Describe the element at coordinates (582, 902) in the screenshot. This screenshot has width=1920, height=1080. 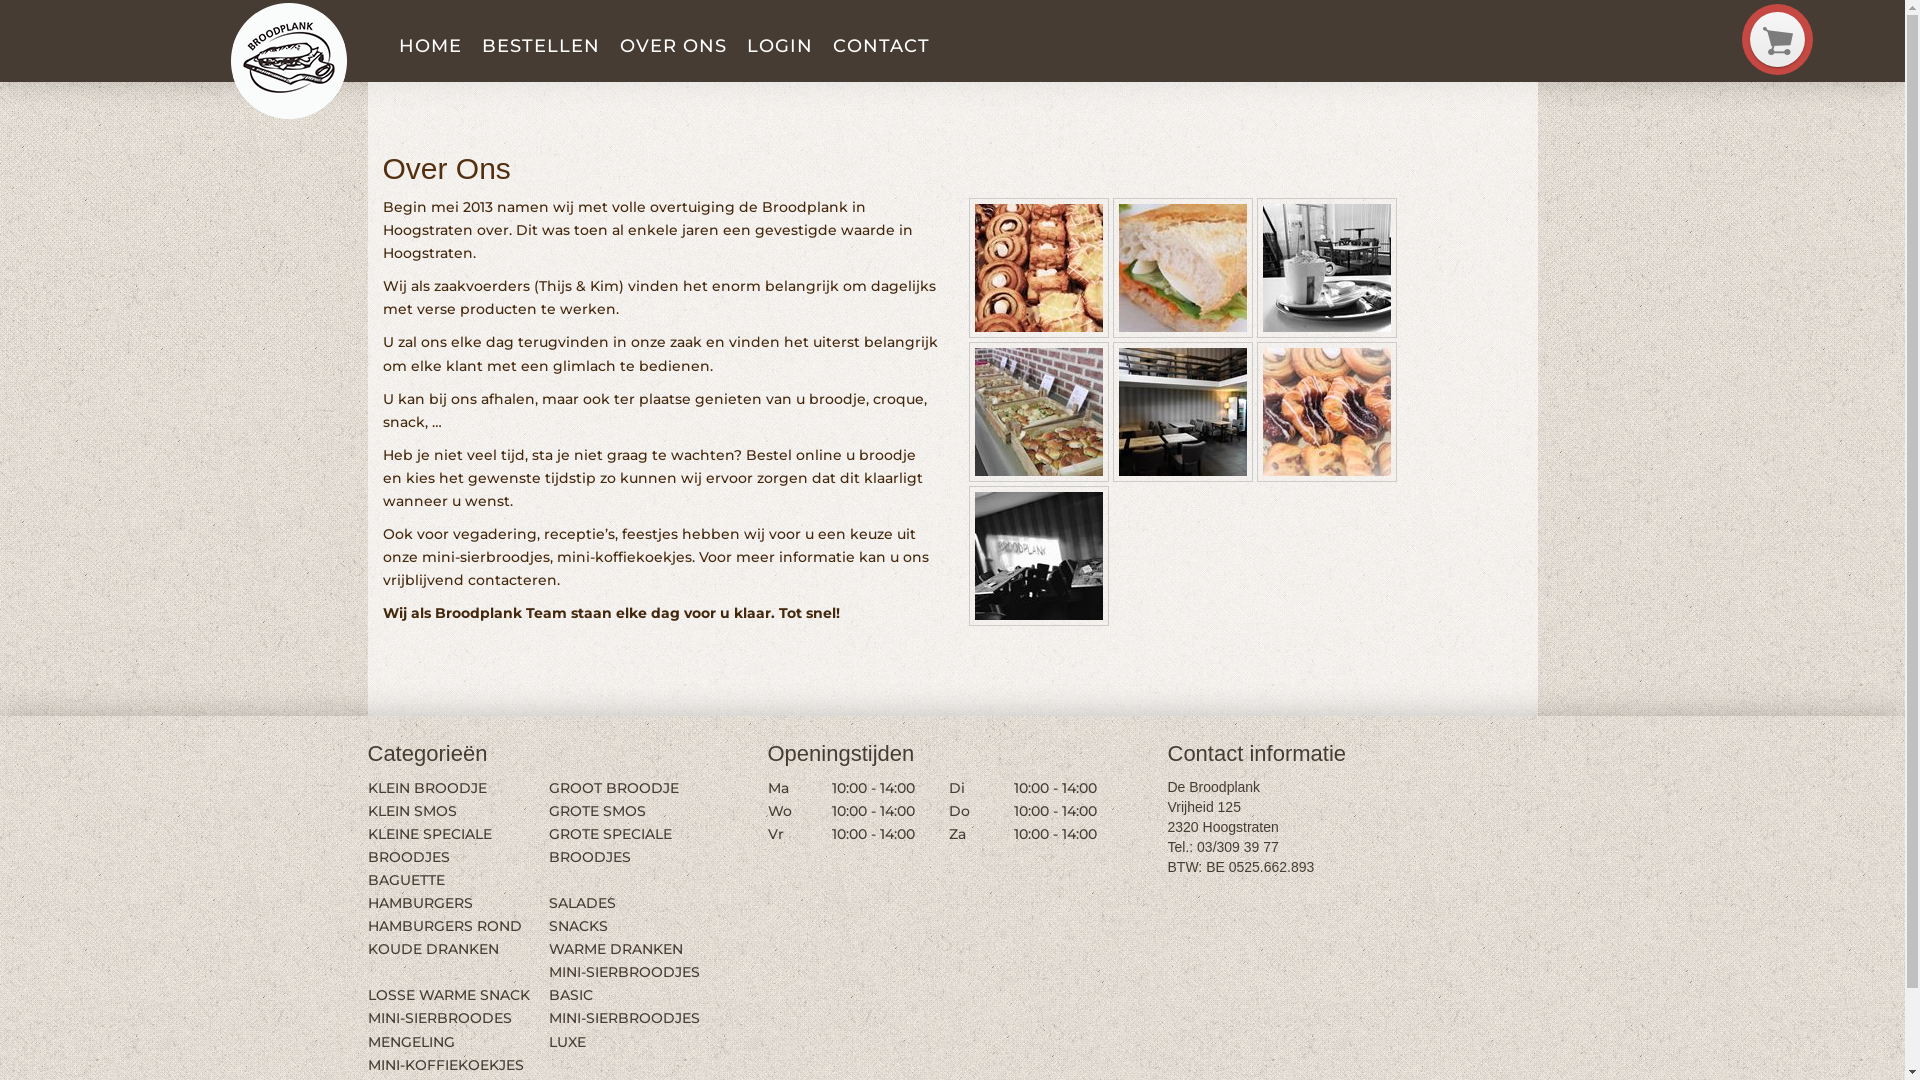
I see `SALADES` at that location.